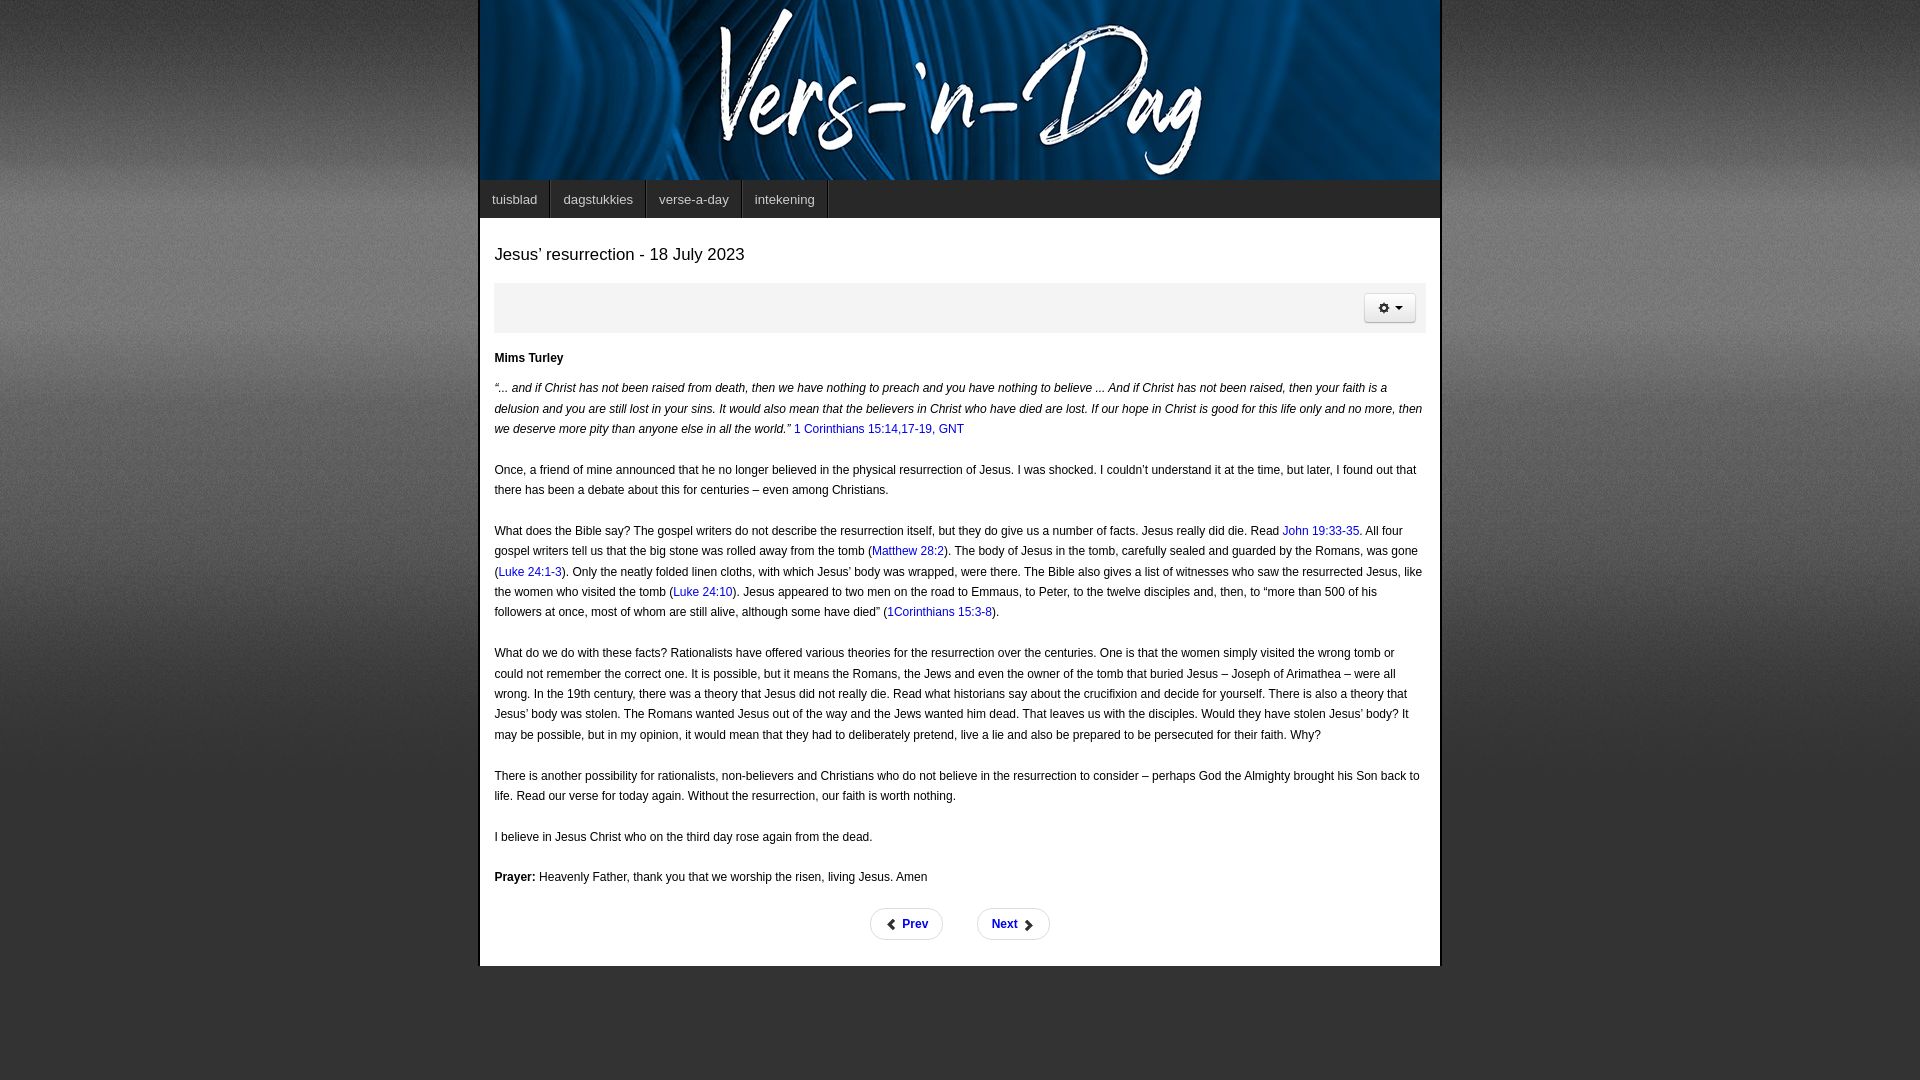 The image size is (1920, 1080). What do you see at coordinates (1320, 530) in the screenshot?
I see `John 19:33-35` at bounding box center [1320, 530].